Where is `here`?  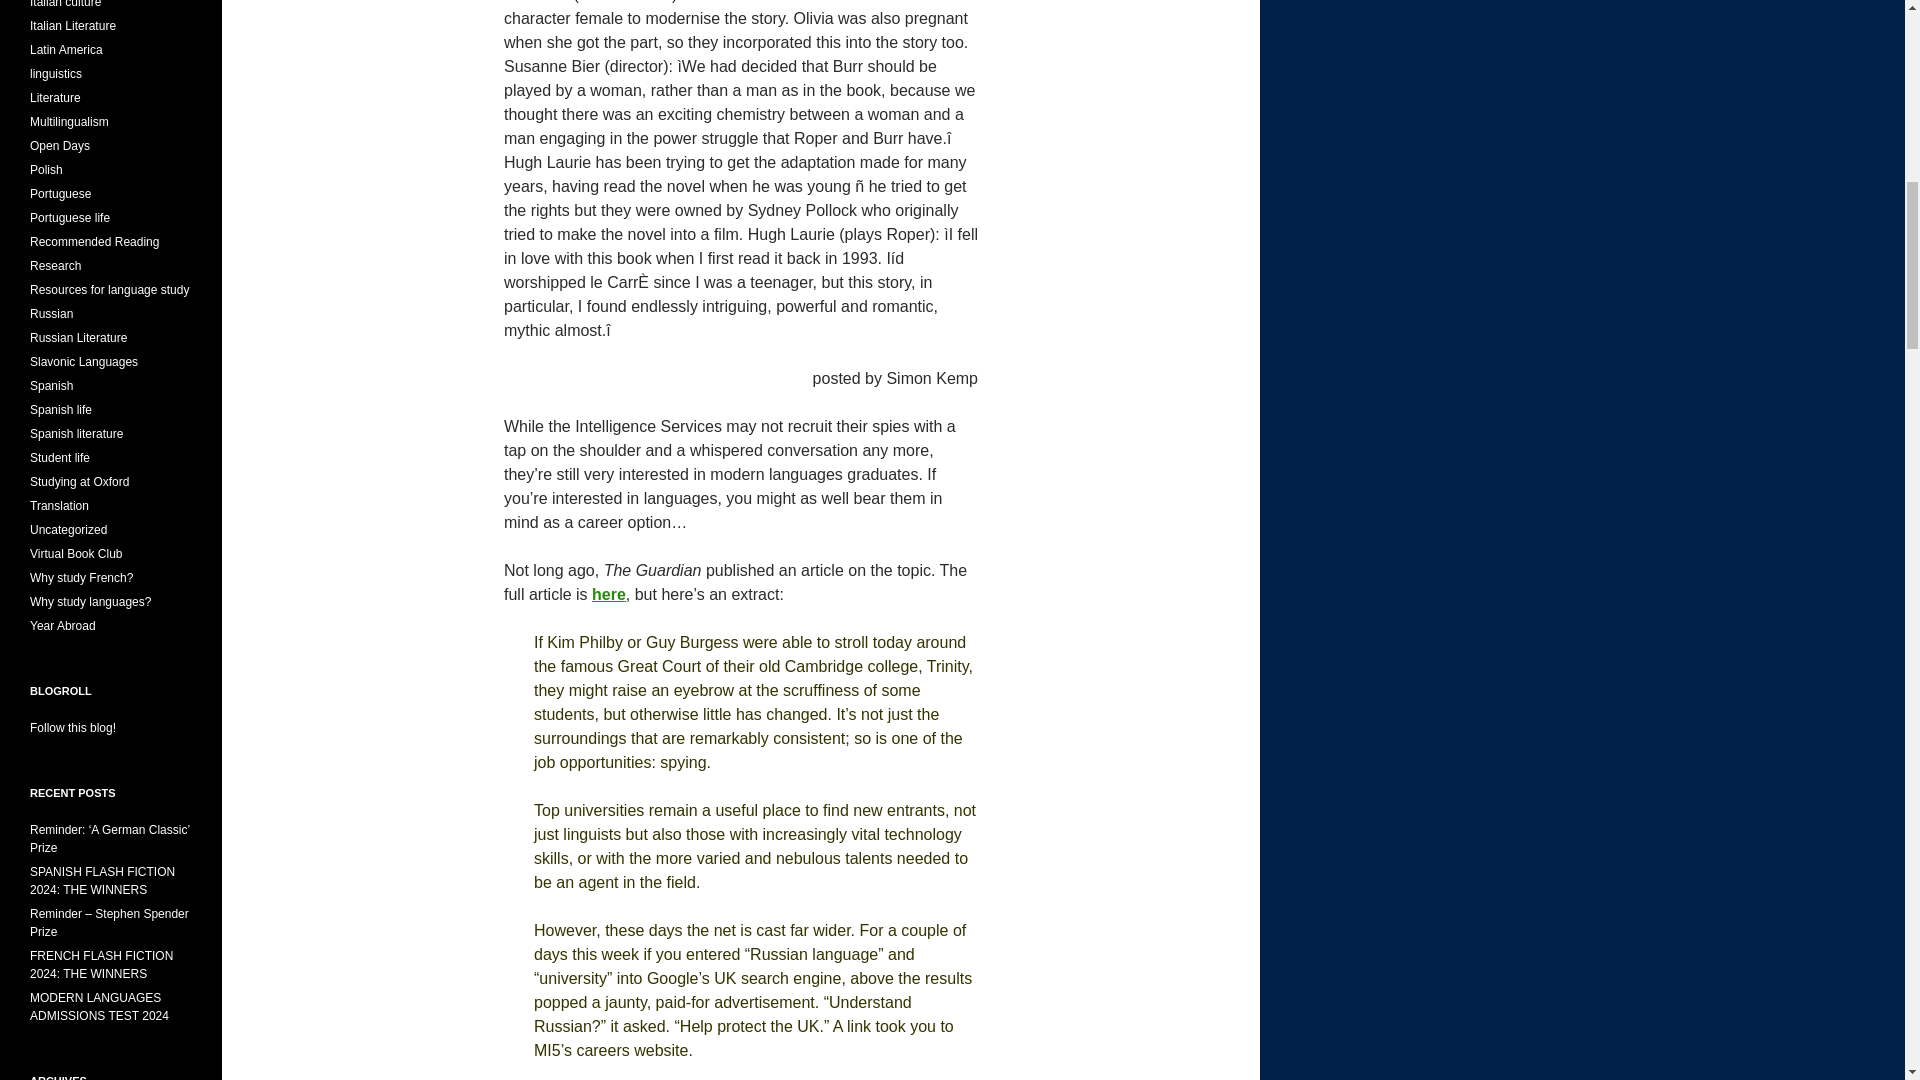
here is located at coordinates (608, 594).